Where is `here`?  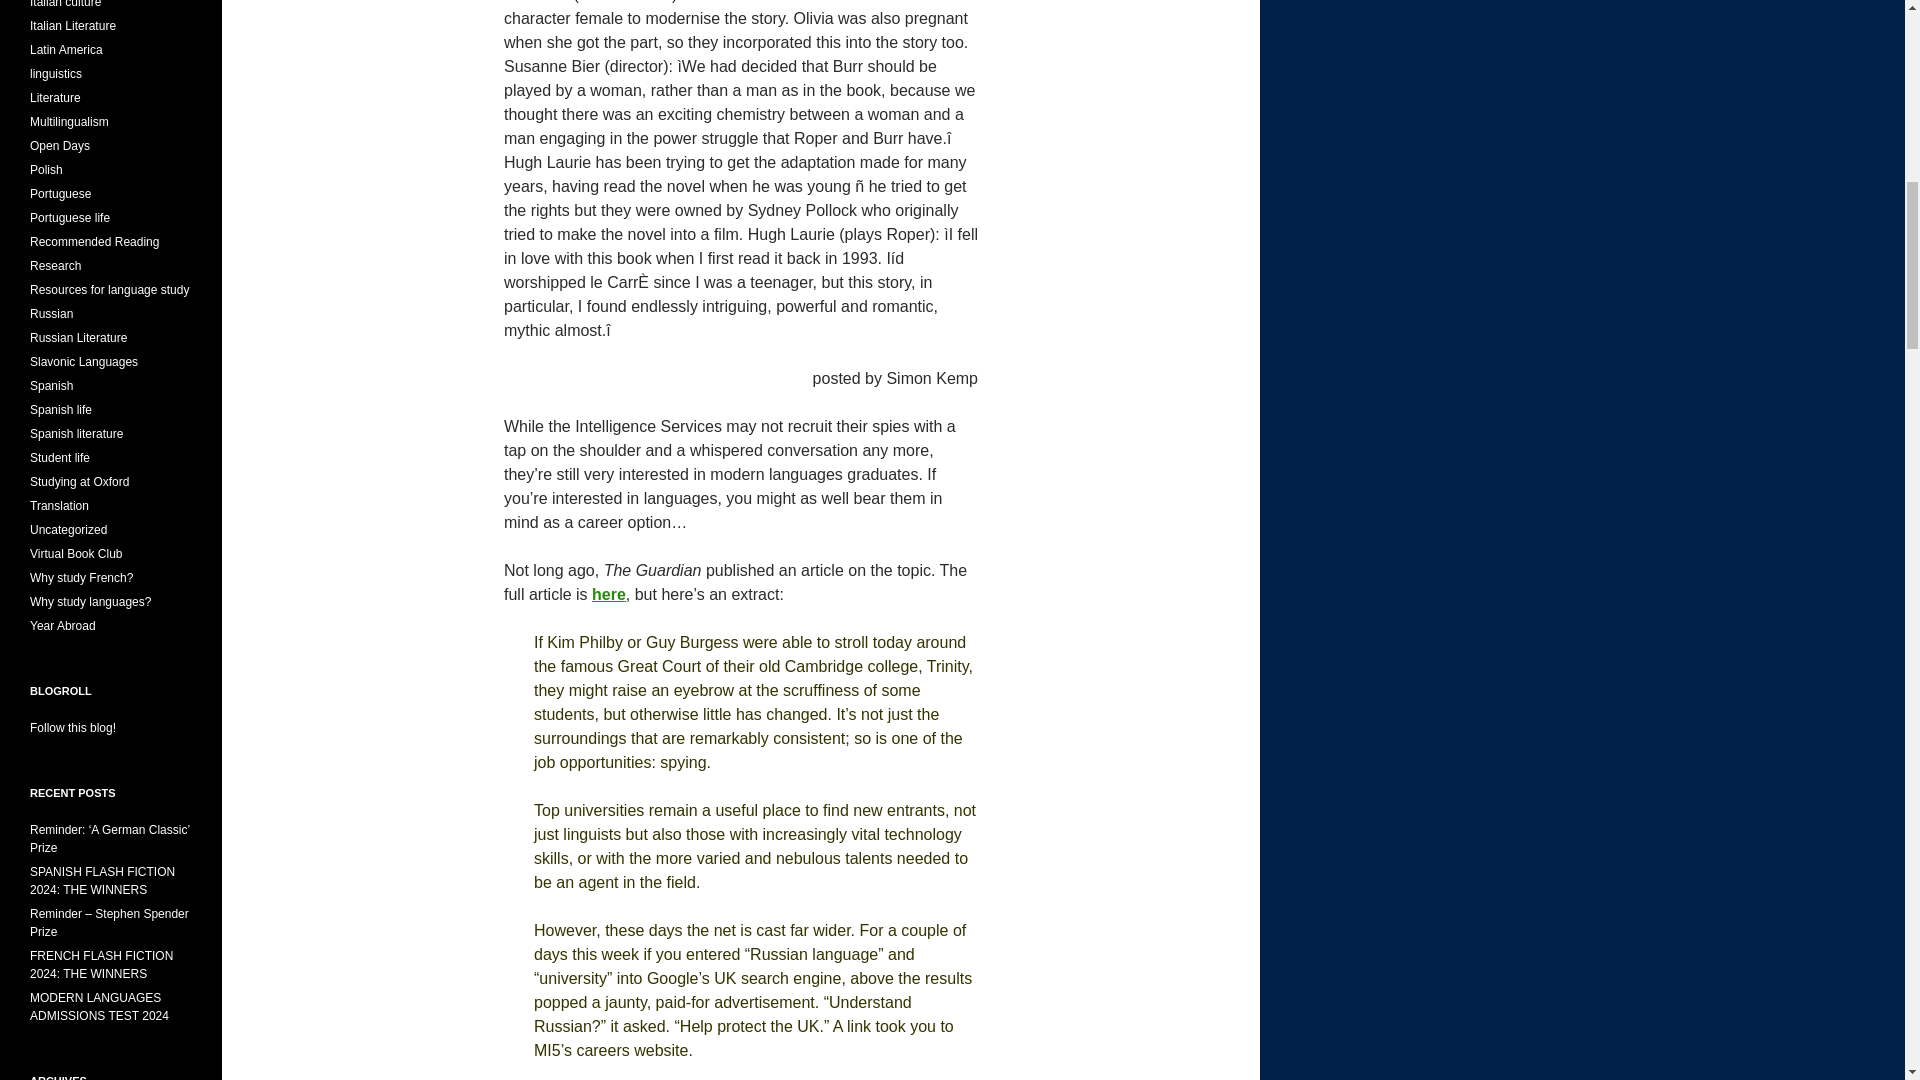
here is located at coordinates (608, 594).